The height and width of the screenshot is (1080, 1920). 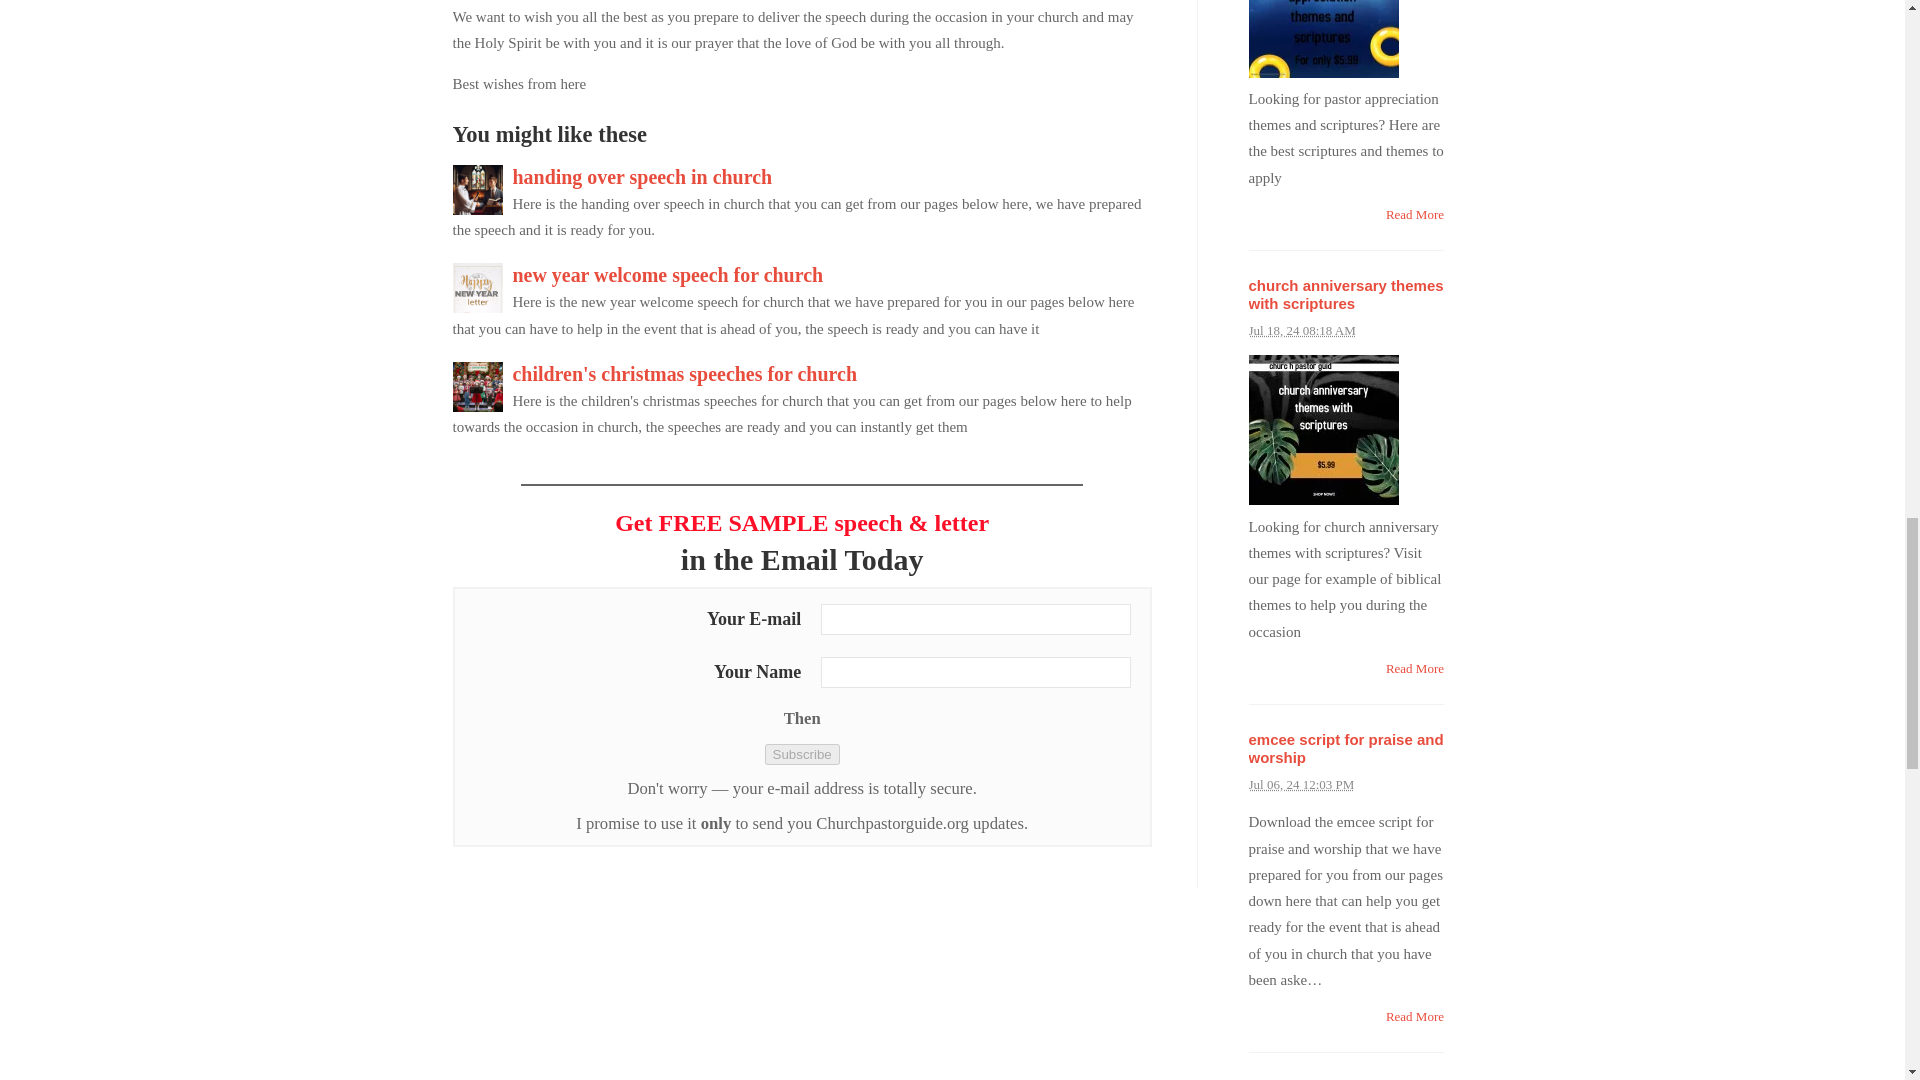 I want to click on 2024-07-18T08:18:00-0400, so click(x=1302, y=330).